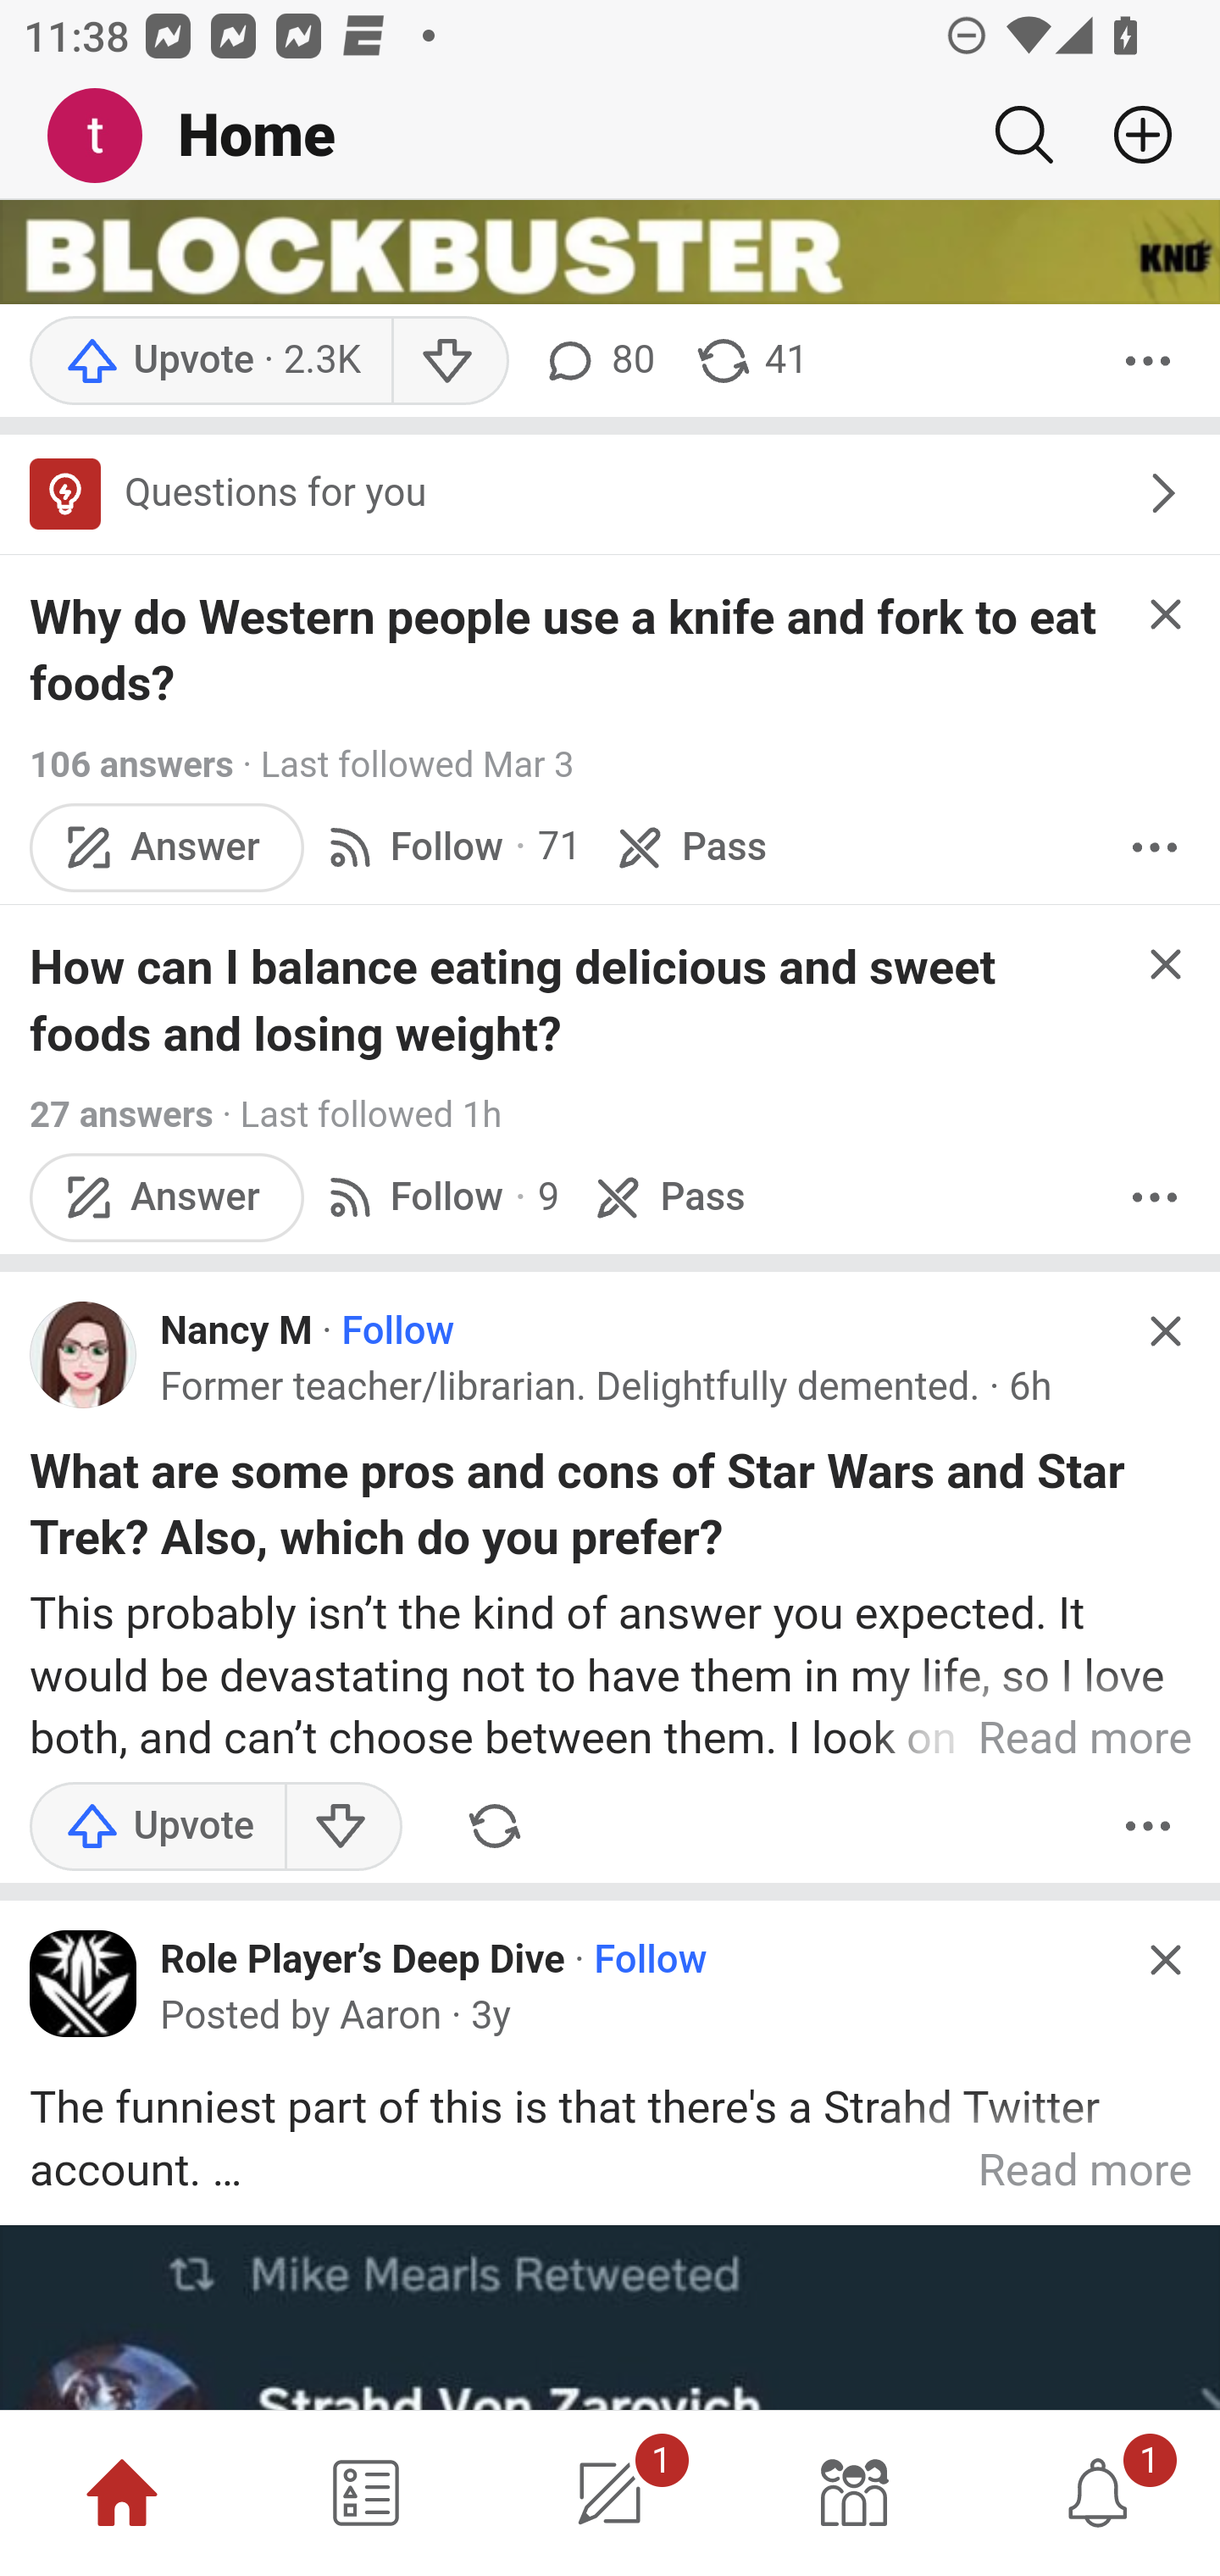 This screenshot has width=1220, height=2576. I want to click on Answer, so click(167, 847).